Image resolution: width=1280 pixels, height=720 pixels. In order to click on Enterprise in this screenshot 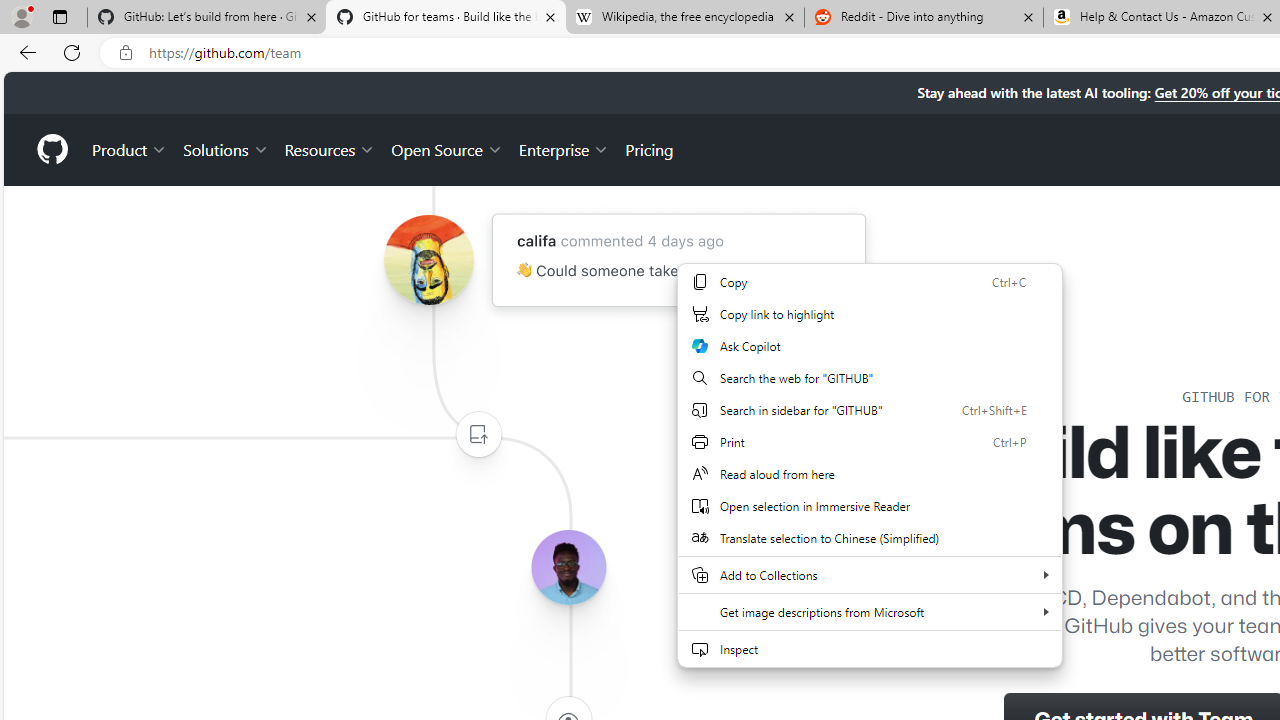, I will do `click(564, 148)`.